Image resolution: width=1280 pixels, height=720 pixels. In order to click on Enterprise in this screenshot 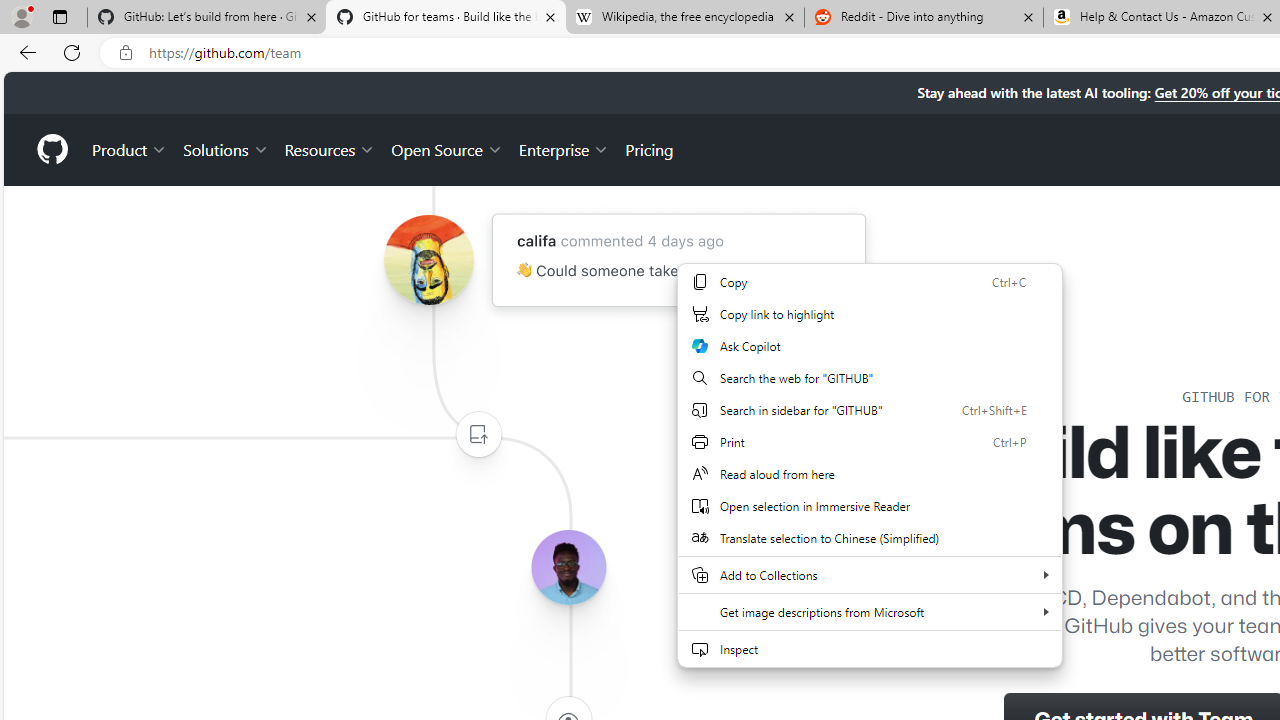, I will do `click(564, 148)`.